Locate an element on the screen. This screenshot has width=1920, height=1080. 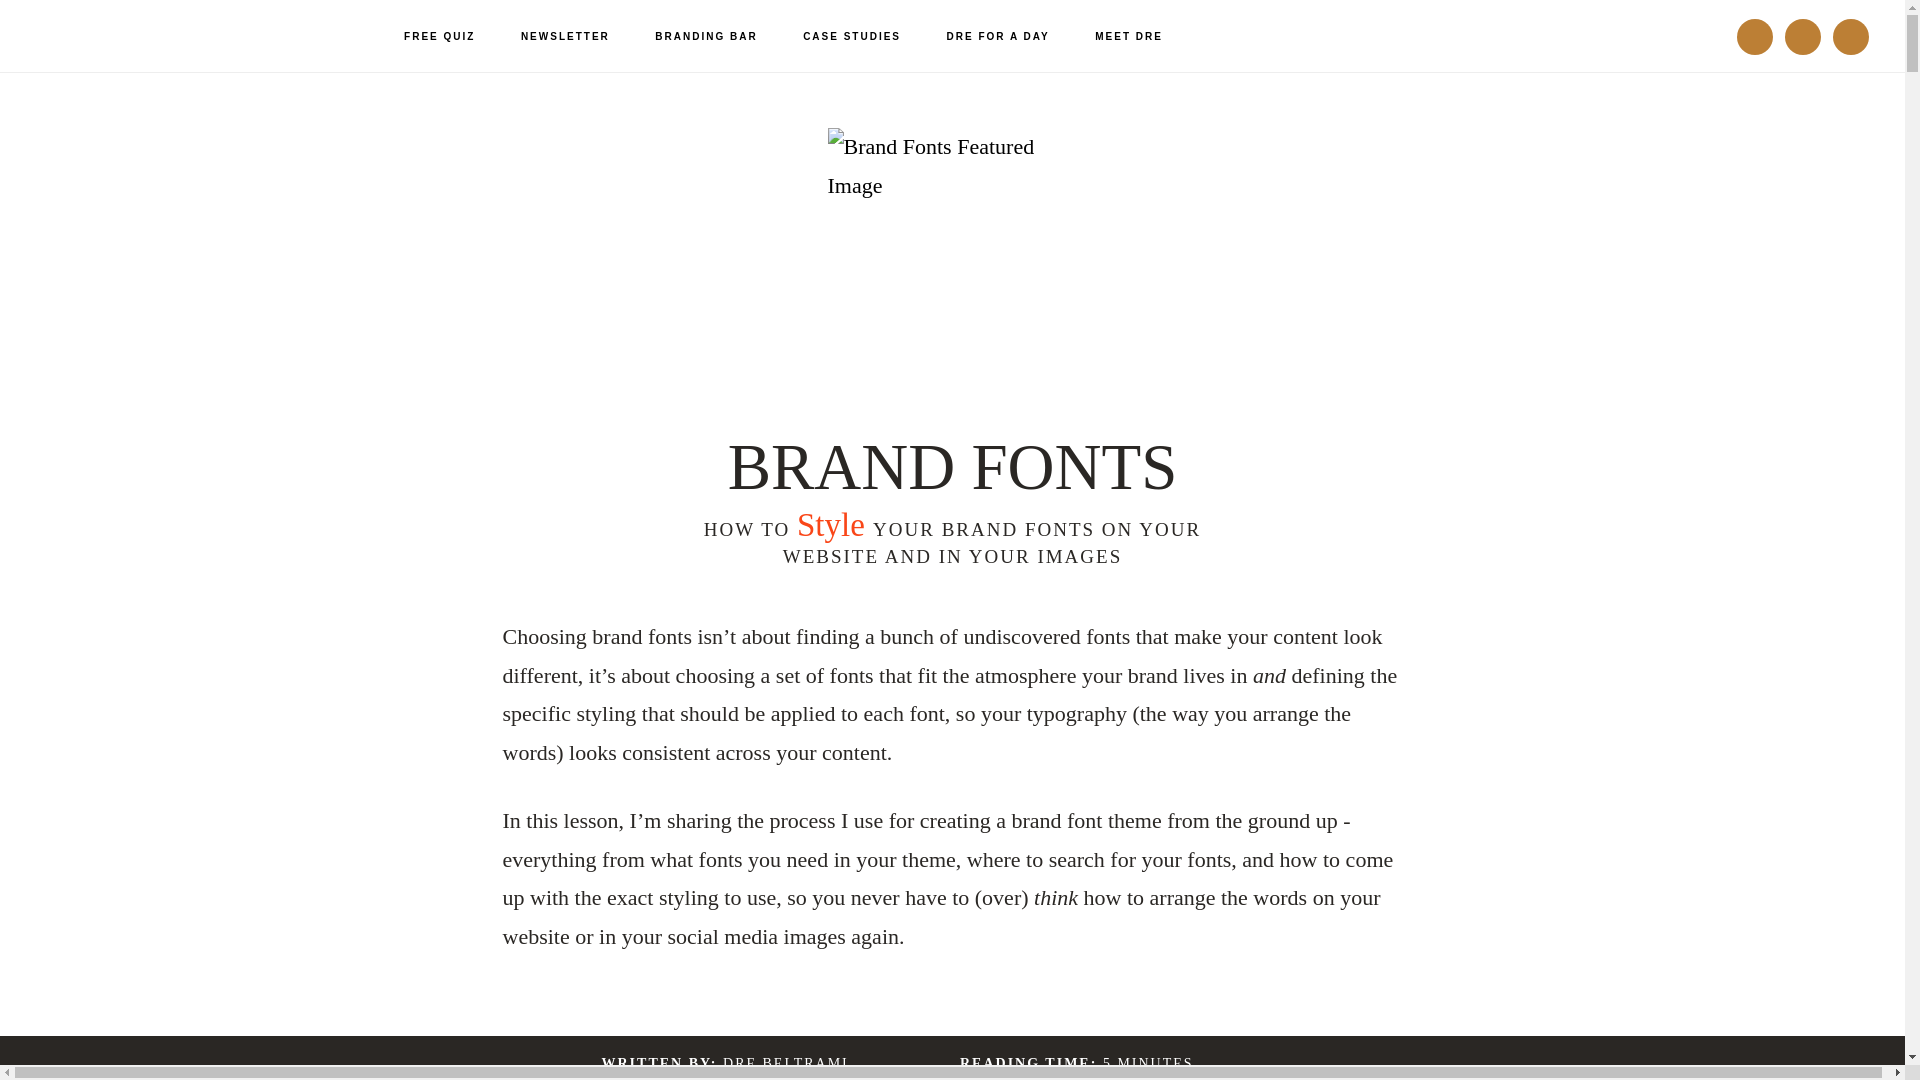
MEET DRE is located at coordinates (1128, 37).